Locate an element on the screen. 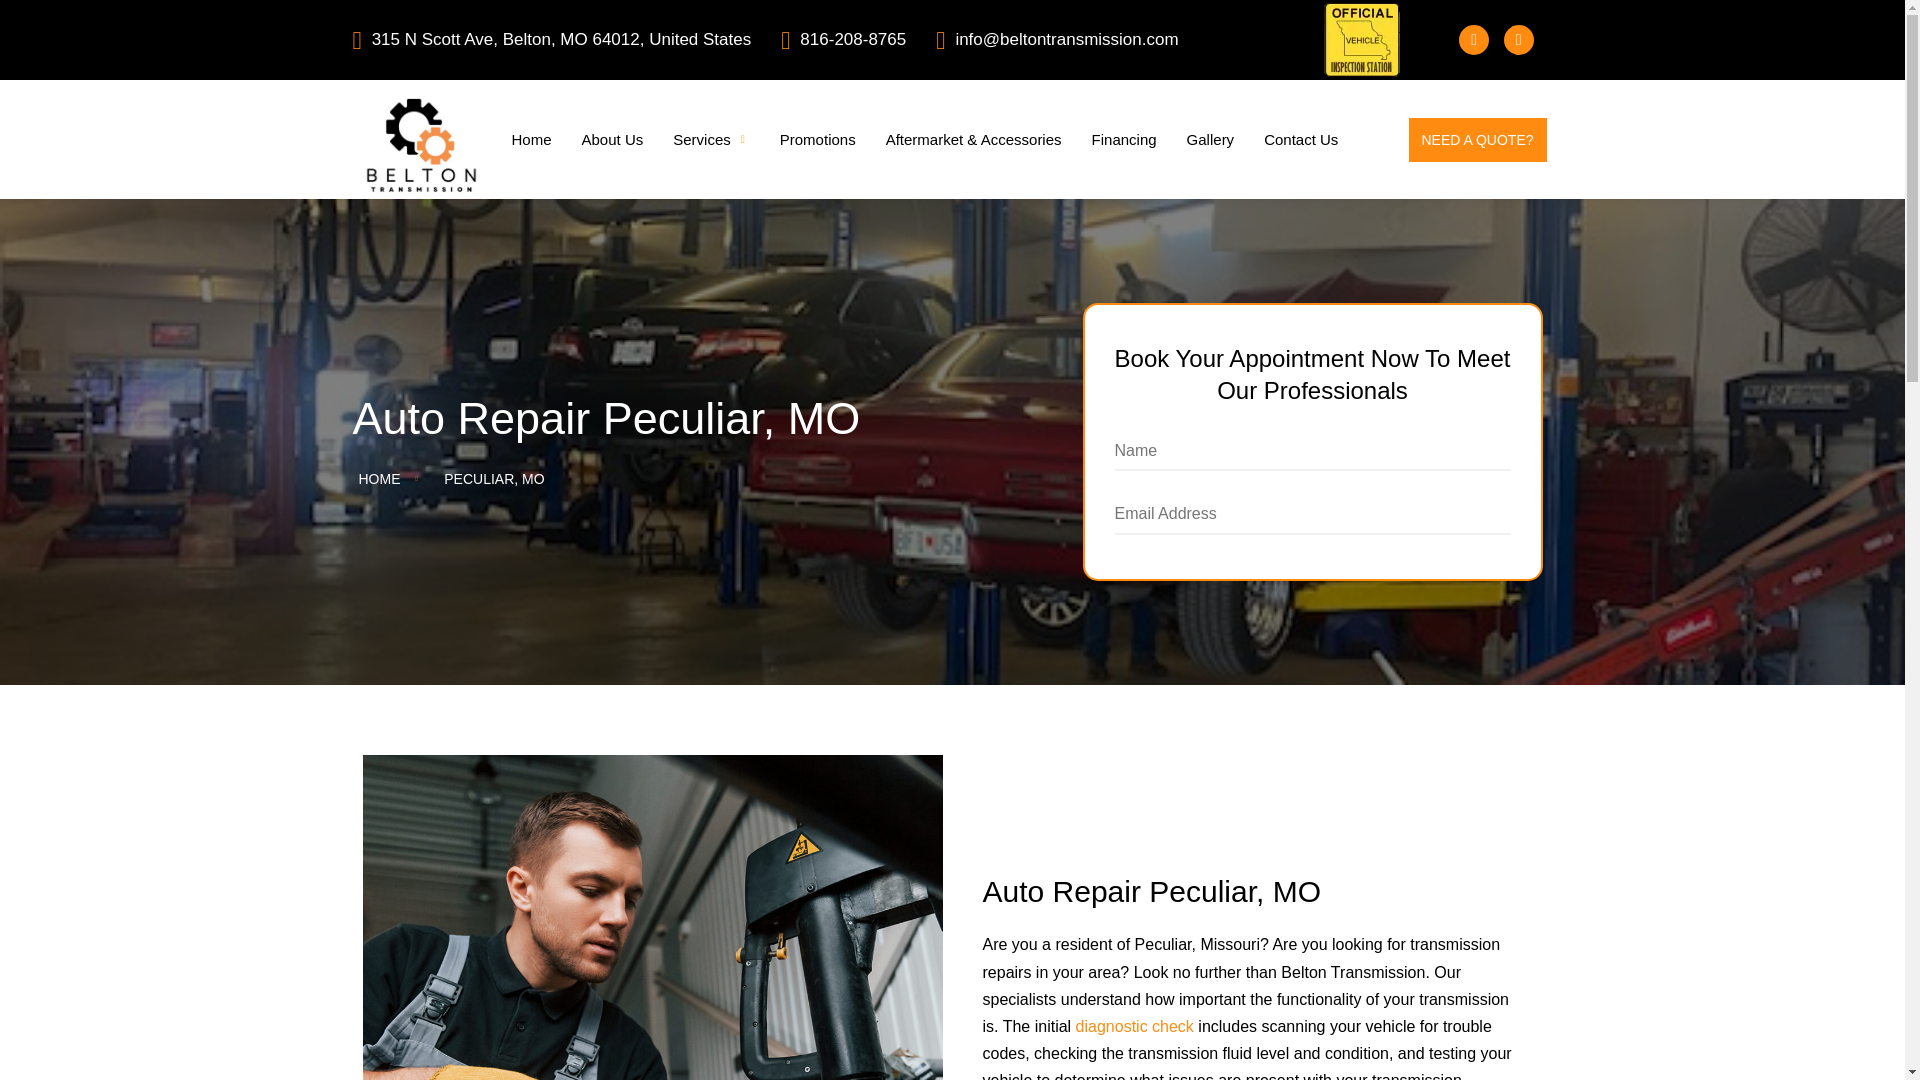 This screenshot has width=1920, height=1080. 315 N Scott Ave, Belton, MO 64012, United States is located at coordinates (612, 140).